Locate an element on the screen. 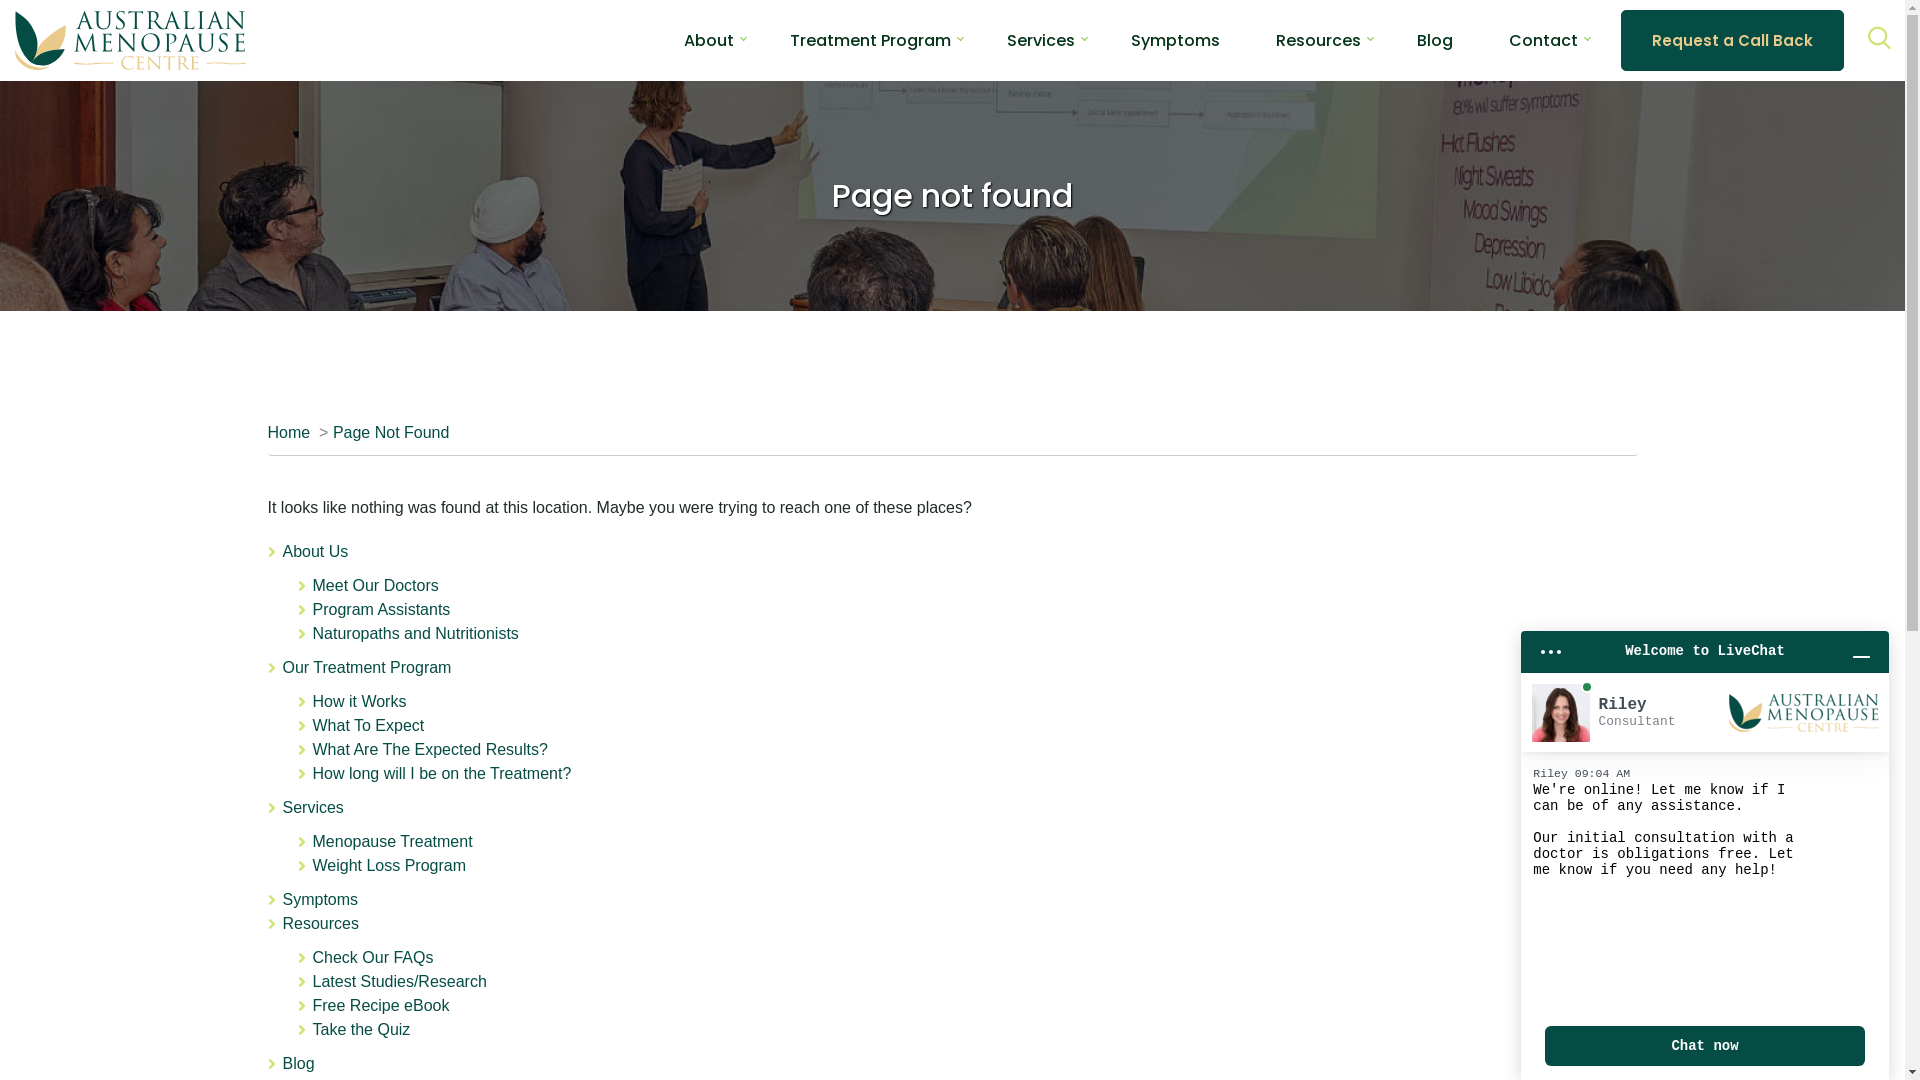  Blog is located at coordinates (1435, 40).